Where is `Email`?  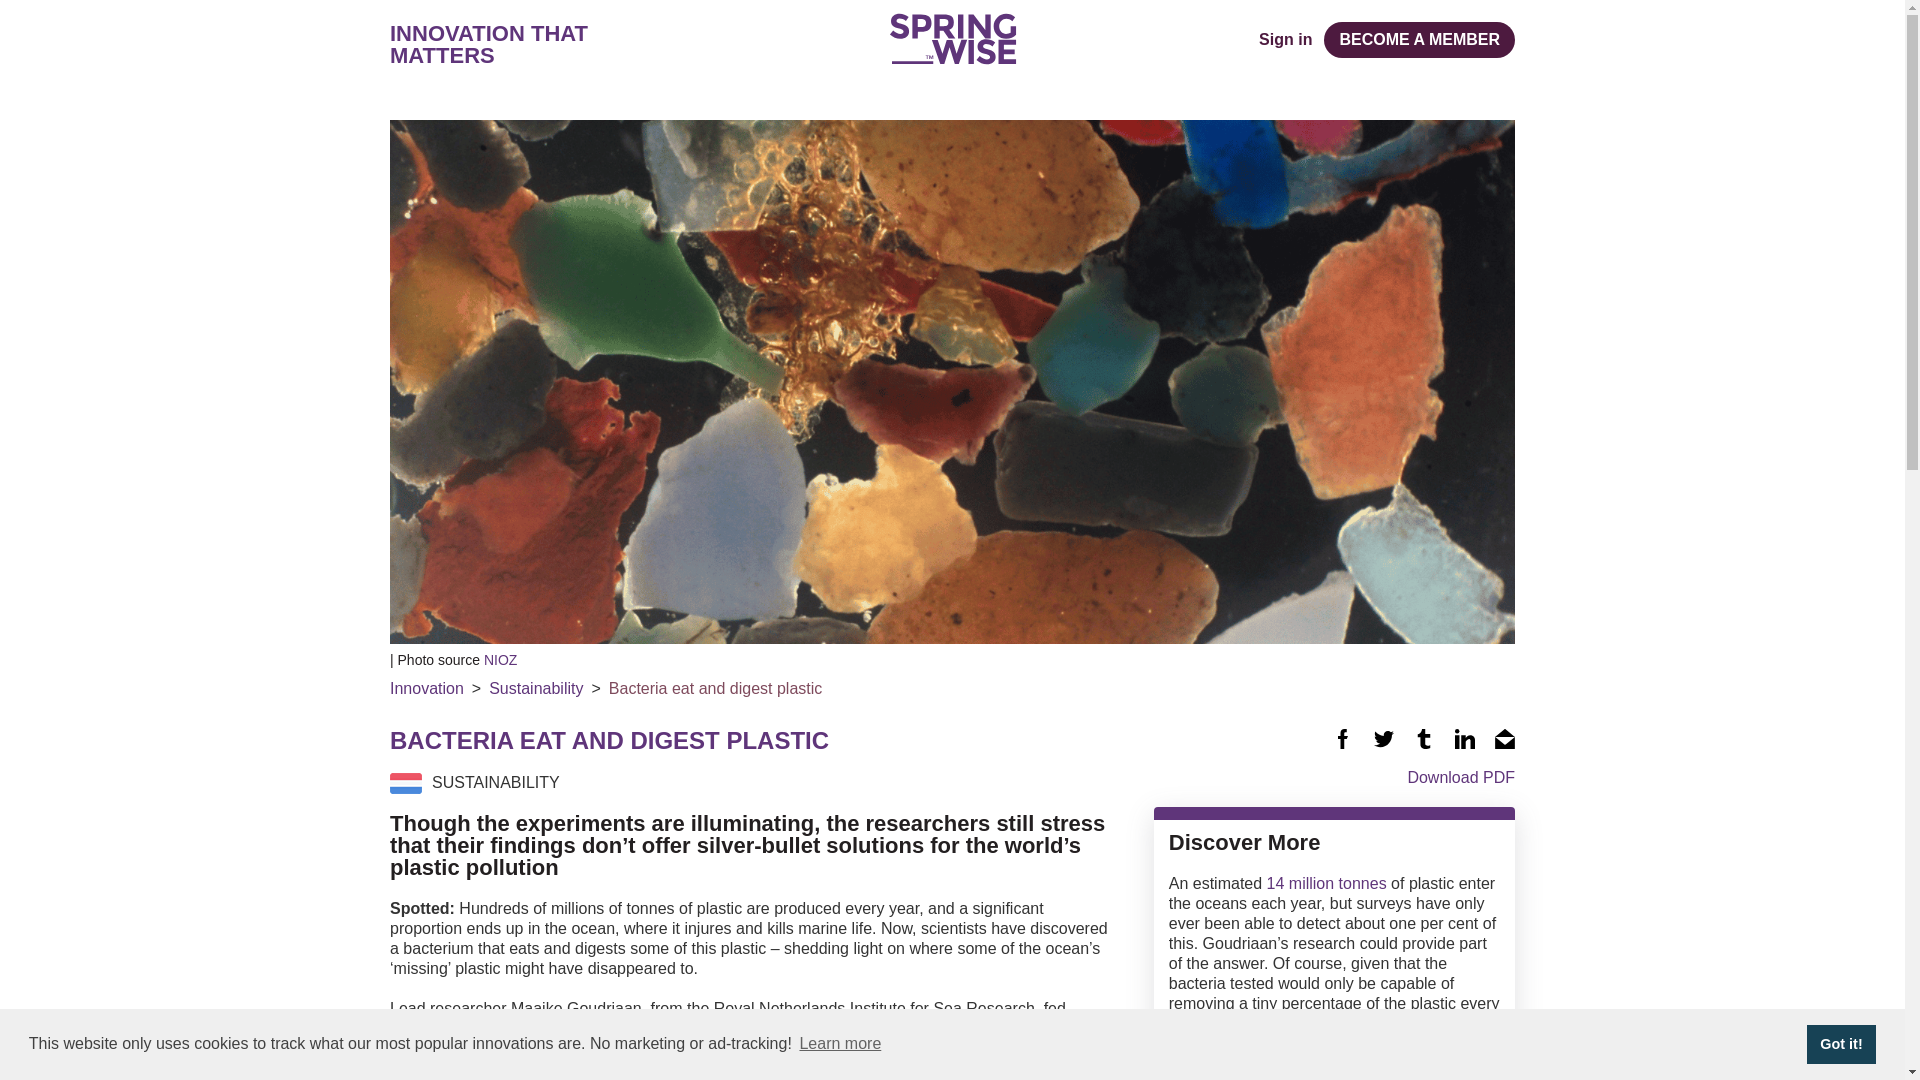
Email is located at coordinates (1504, 738).